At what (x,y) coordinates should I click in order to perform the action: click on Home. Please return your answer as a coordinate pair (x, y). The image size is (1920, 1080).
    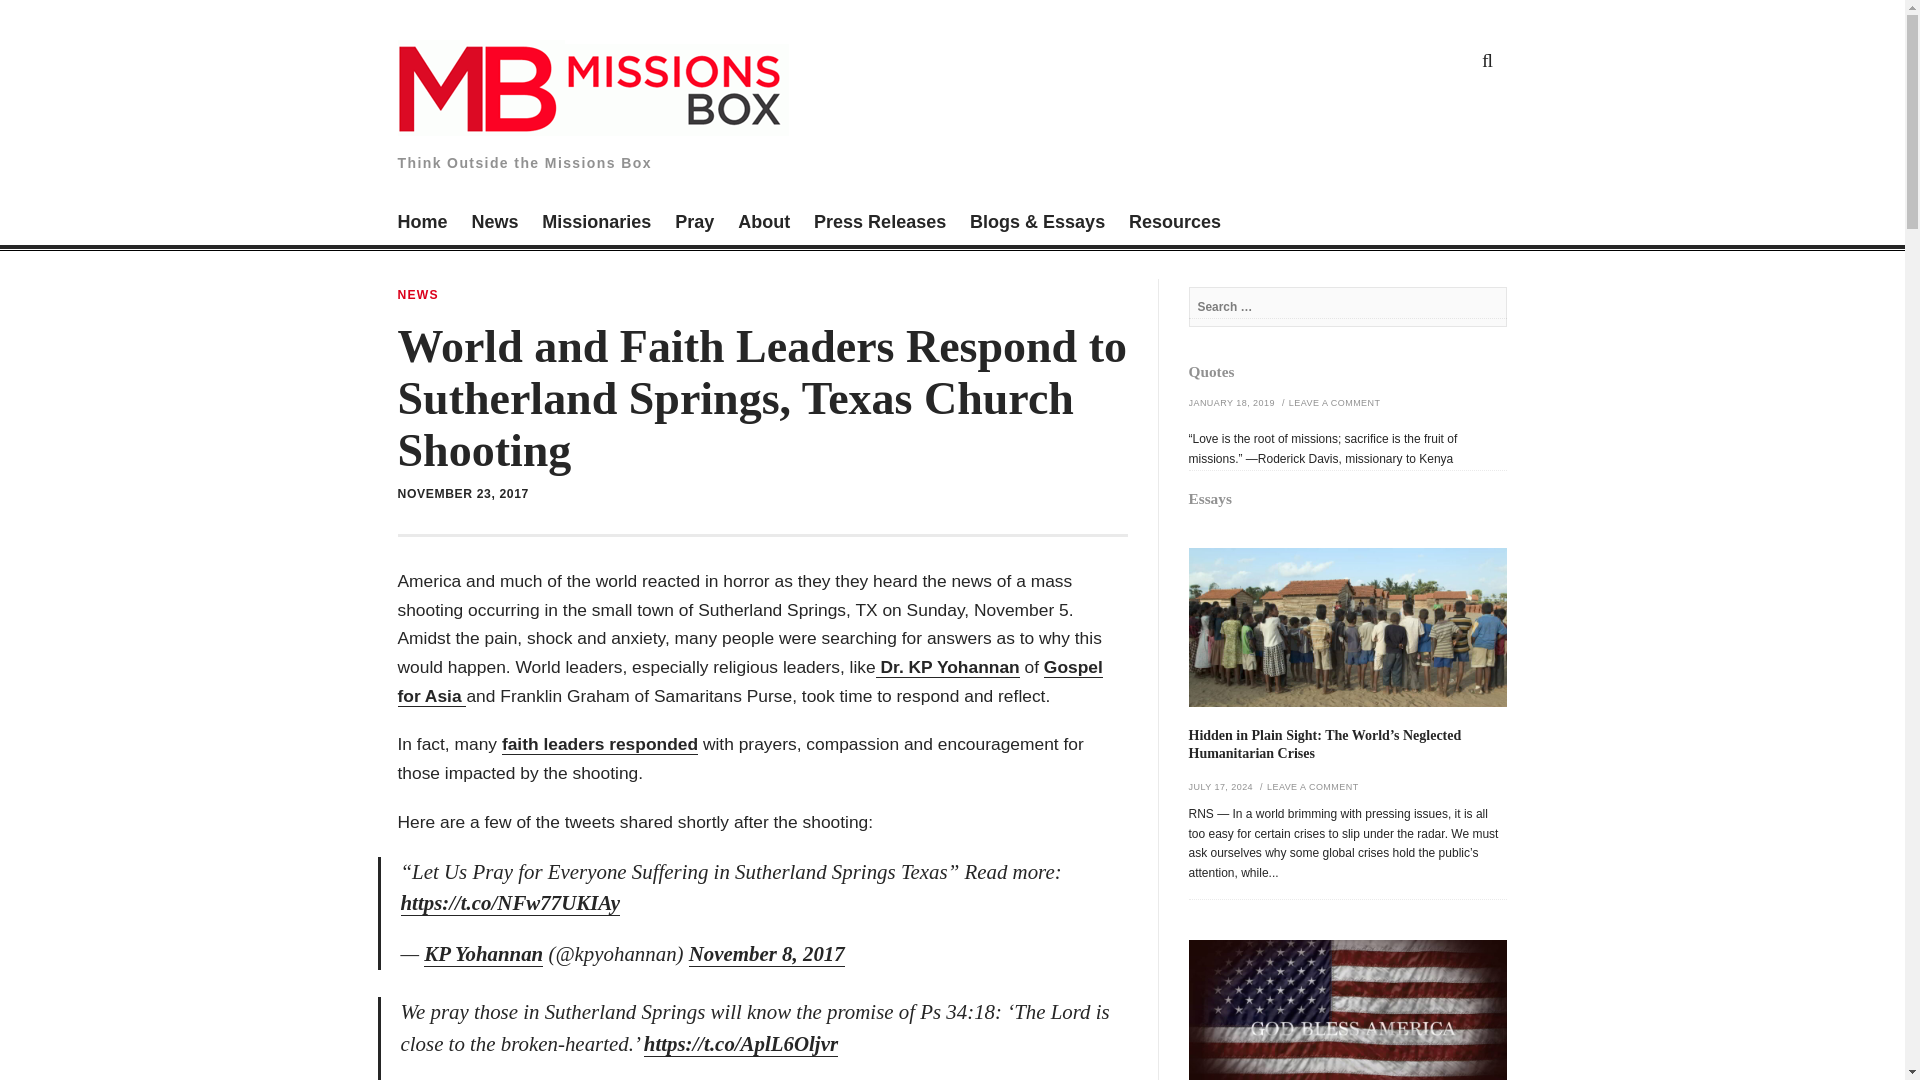
    Looking at the image, I should click on (422, 224).